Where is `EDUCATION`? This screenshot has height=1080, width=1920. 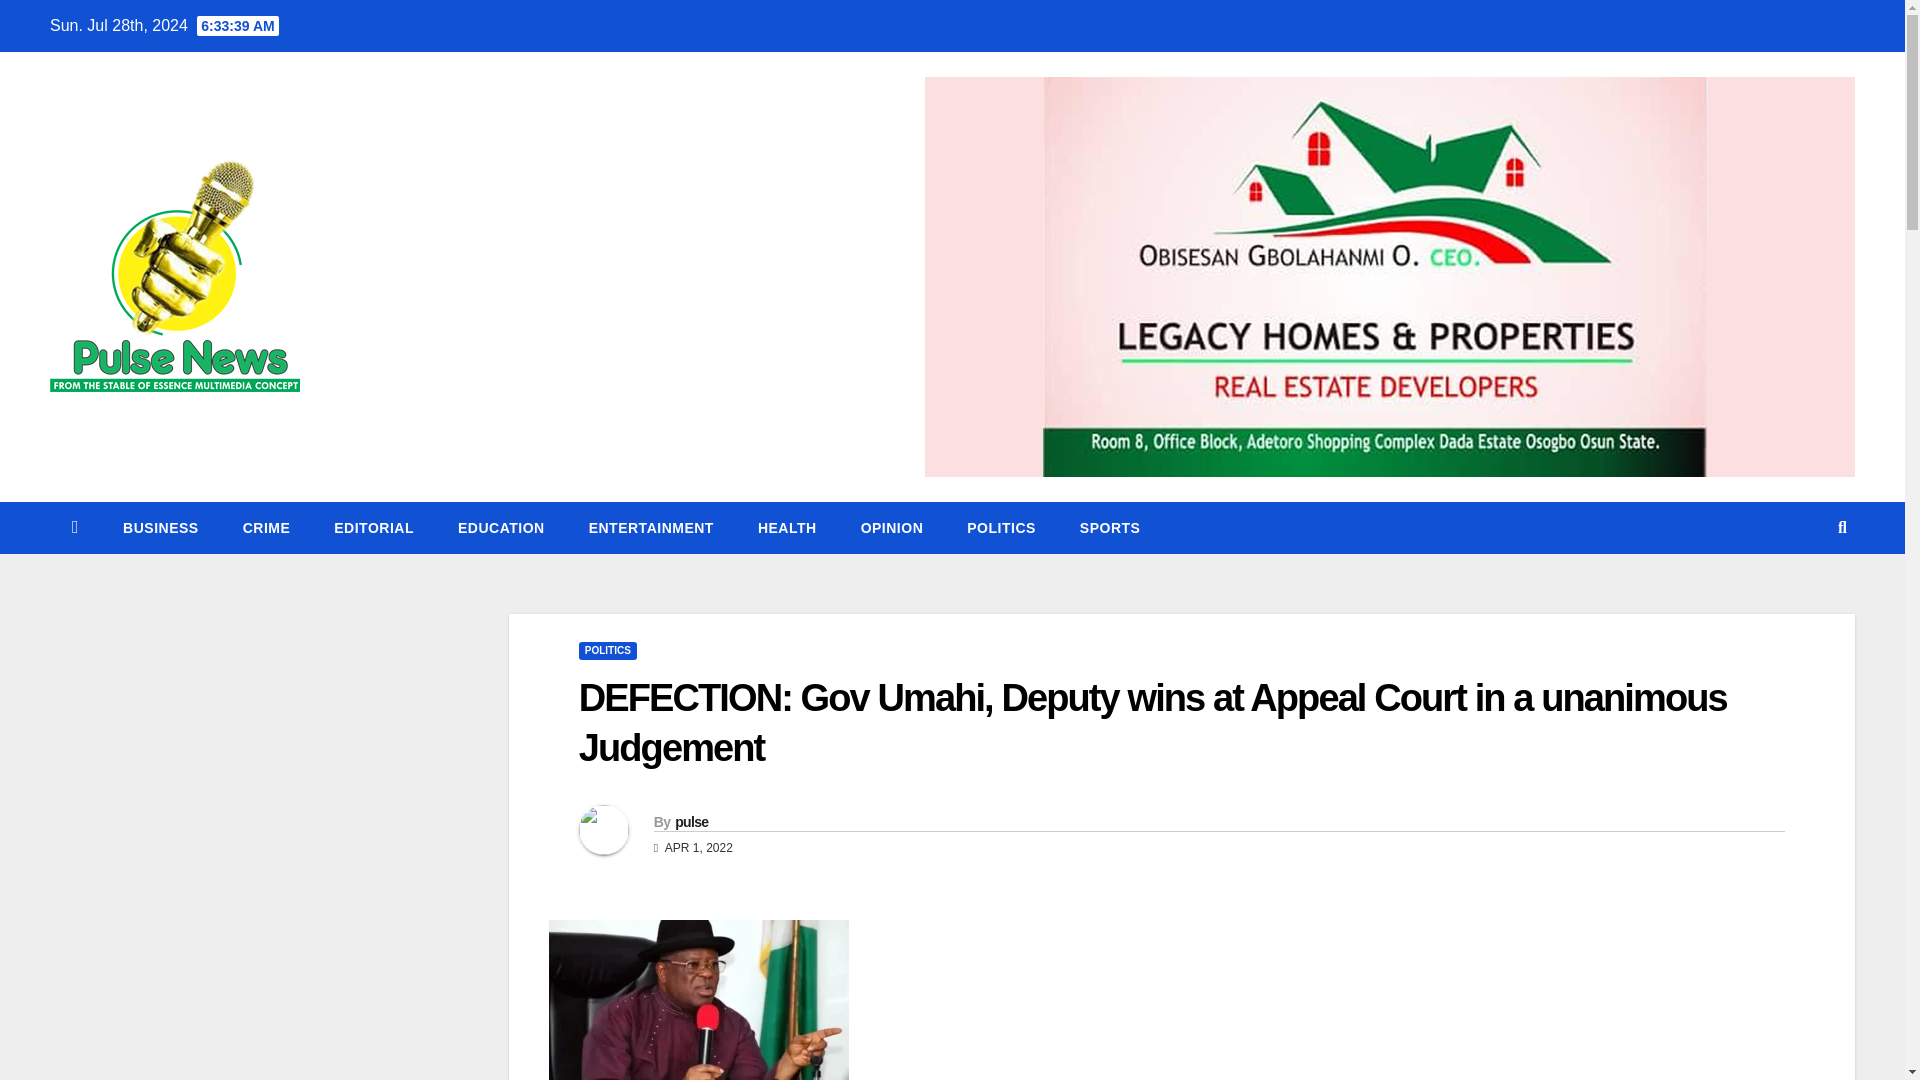 EDUCATION is located at coordinates (500, 528).